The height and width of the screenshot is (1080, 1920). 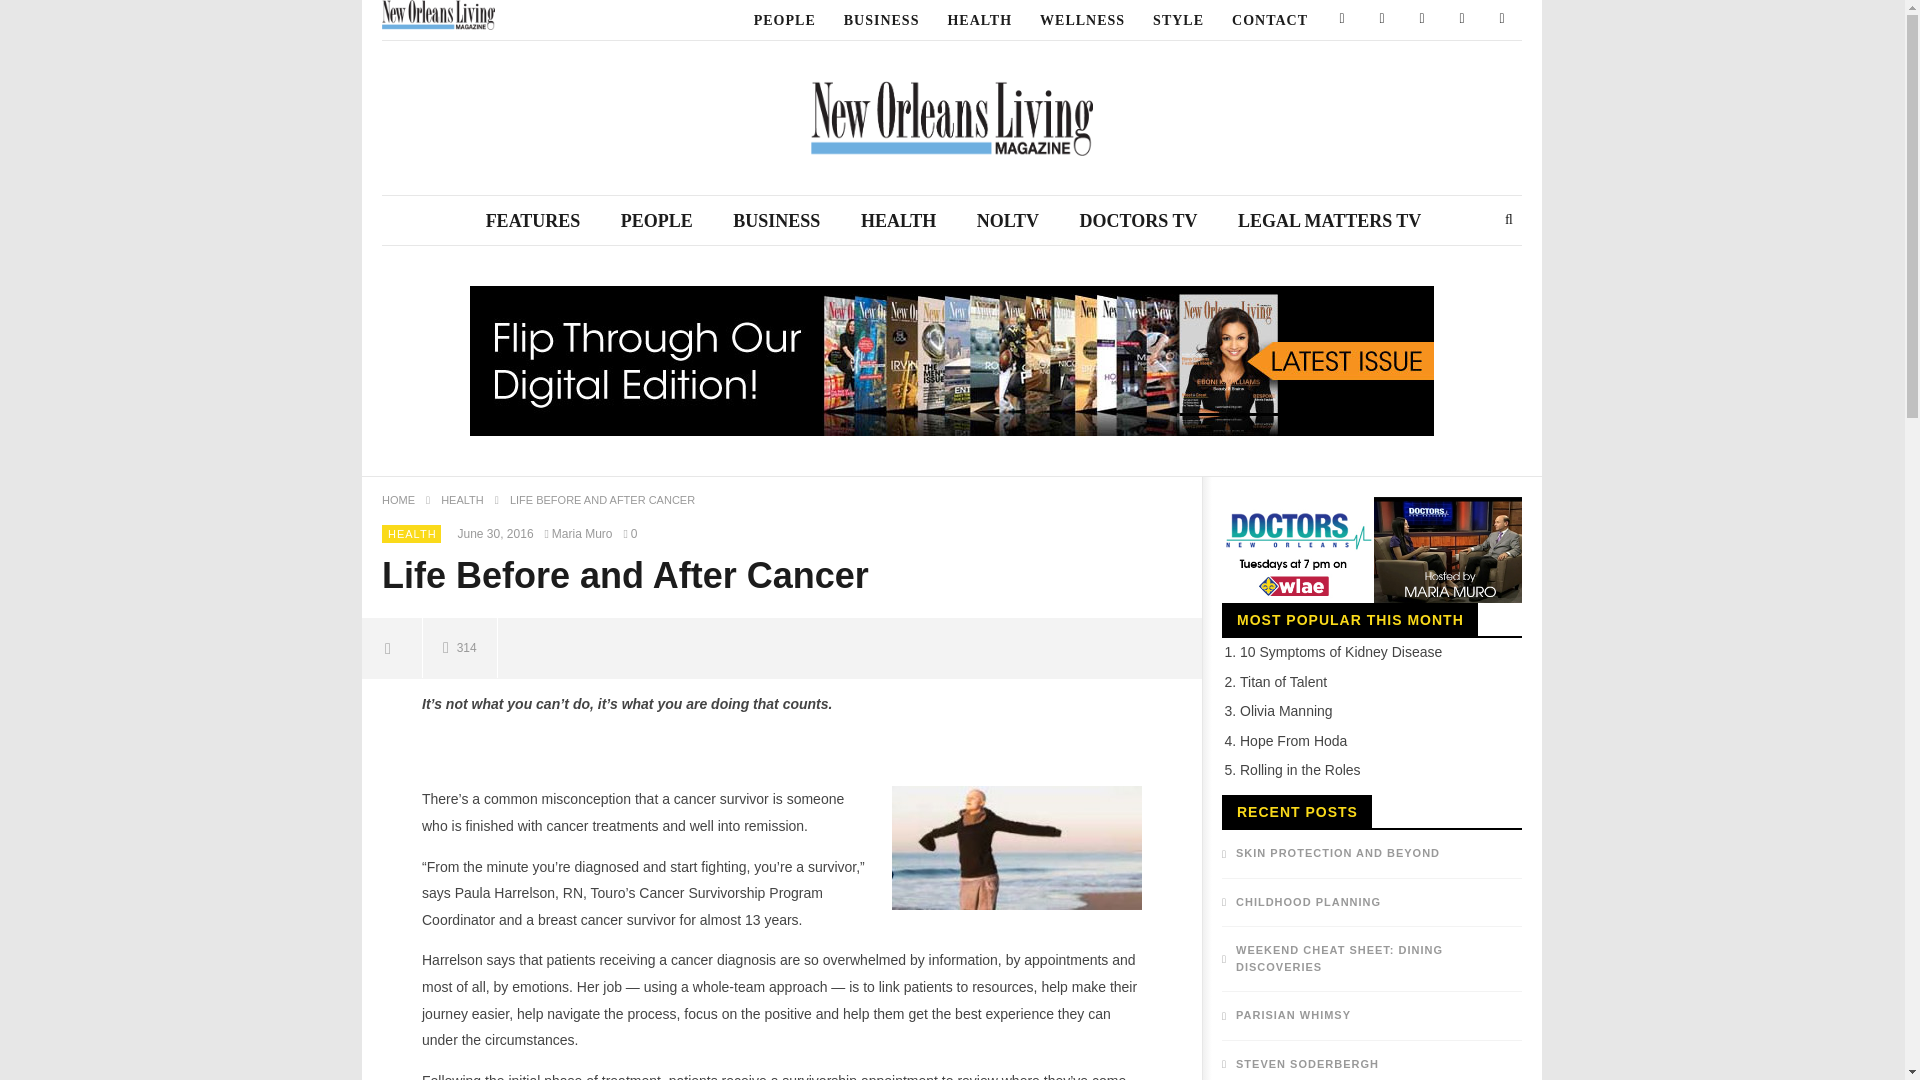 What do you see at coordinates (1082, 20) in the screenshot?
I see `WELLNESS` at bounding box center [1082, 20].